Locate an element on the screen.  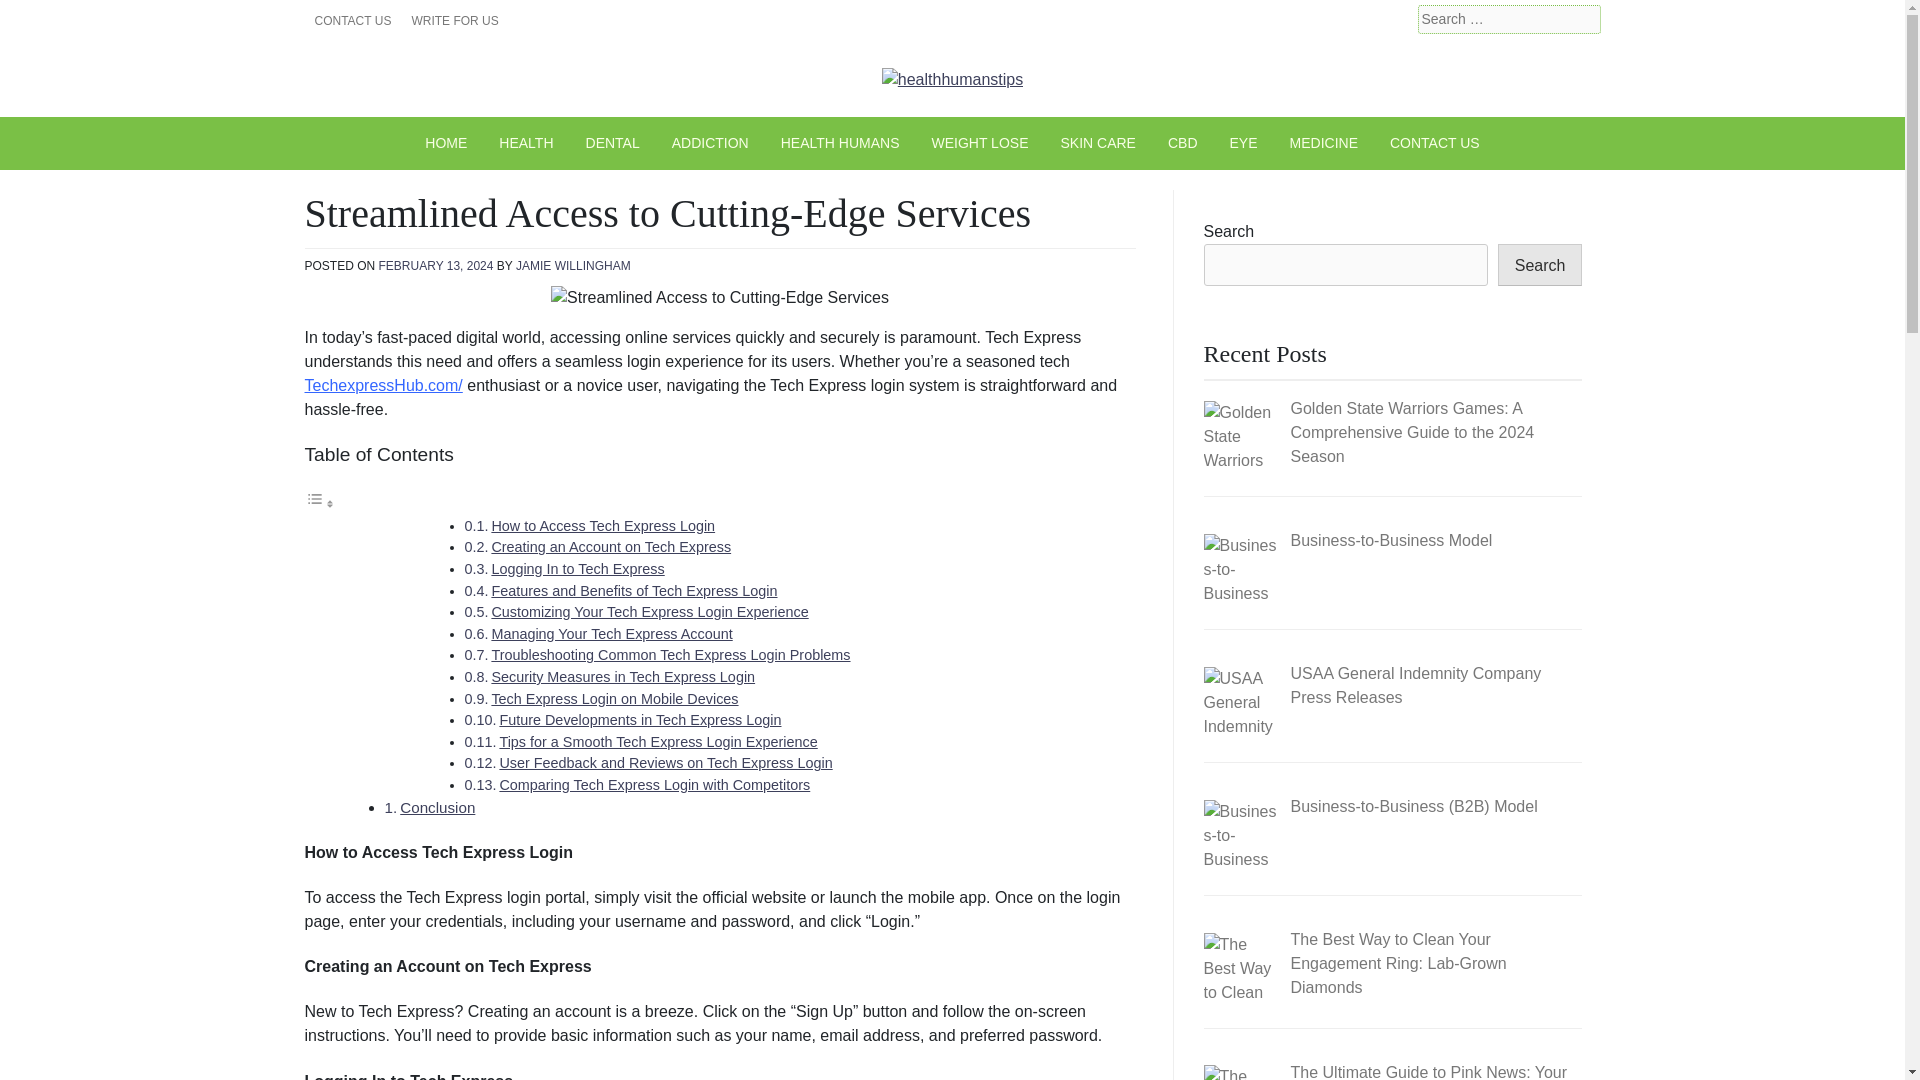
MEDICINE is located at coordinates (1324, 142).